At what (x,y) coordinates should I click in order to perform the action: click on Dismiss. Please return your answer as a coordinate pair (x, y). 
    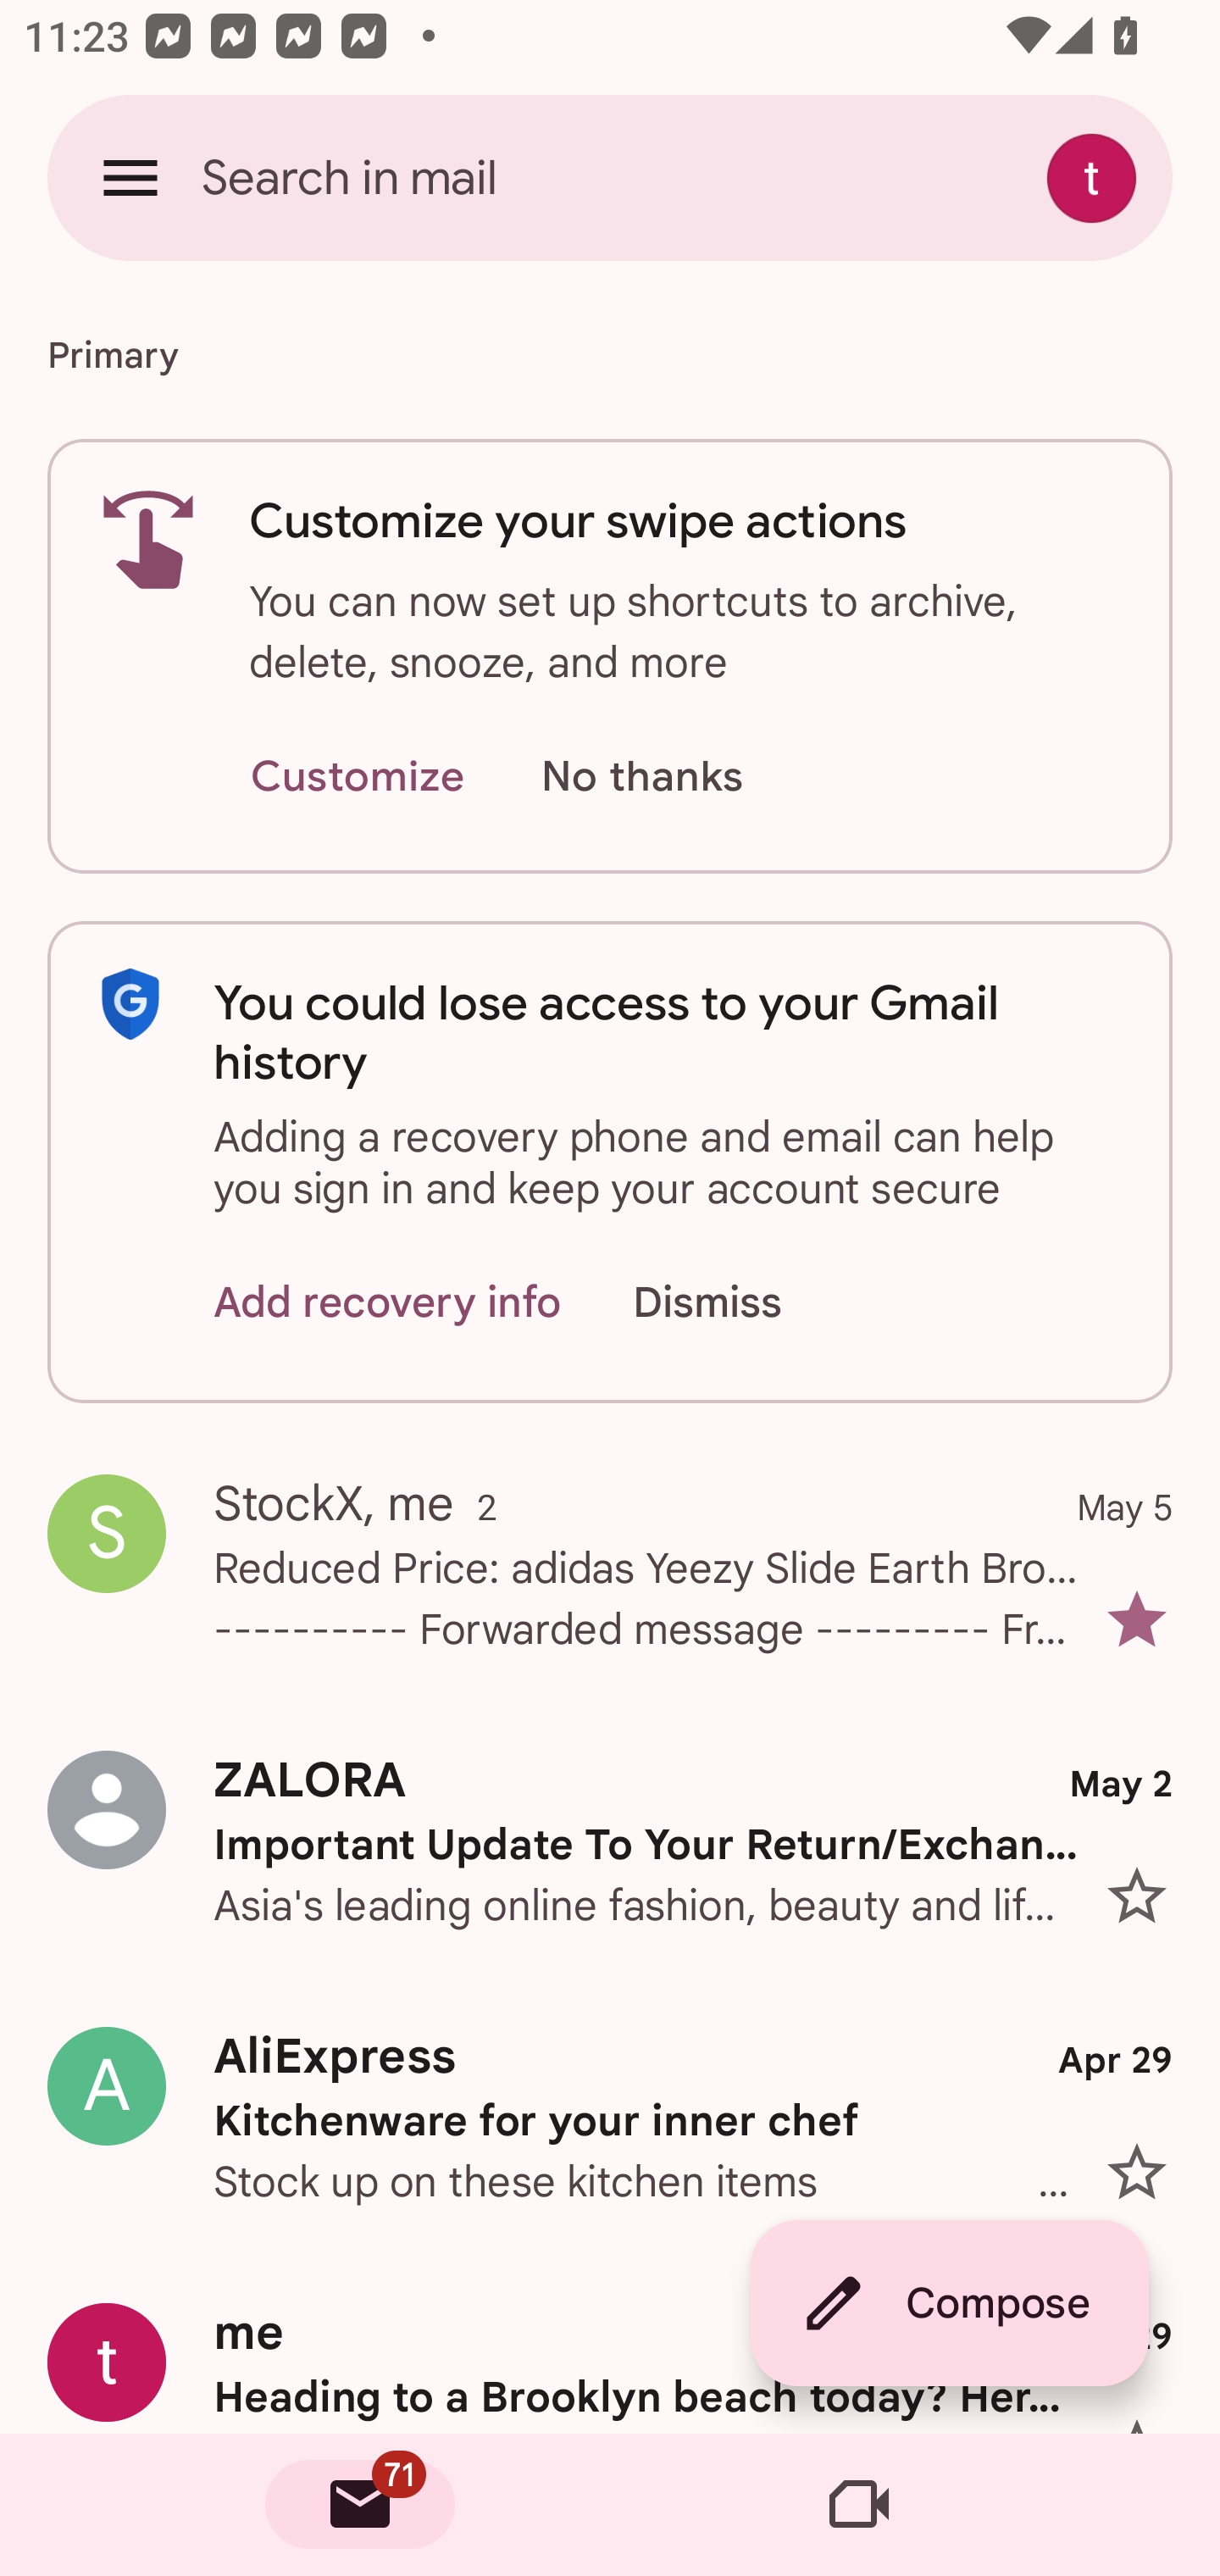
    Looking at the image, I should click on (739, 1302).